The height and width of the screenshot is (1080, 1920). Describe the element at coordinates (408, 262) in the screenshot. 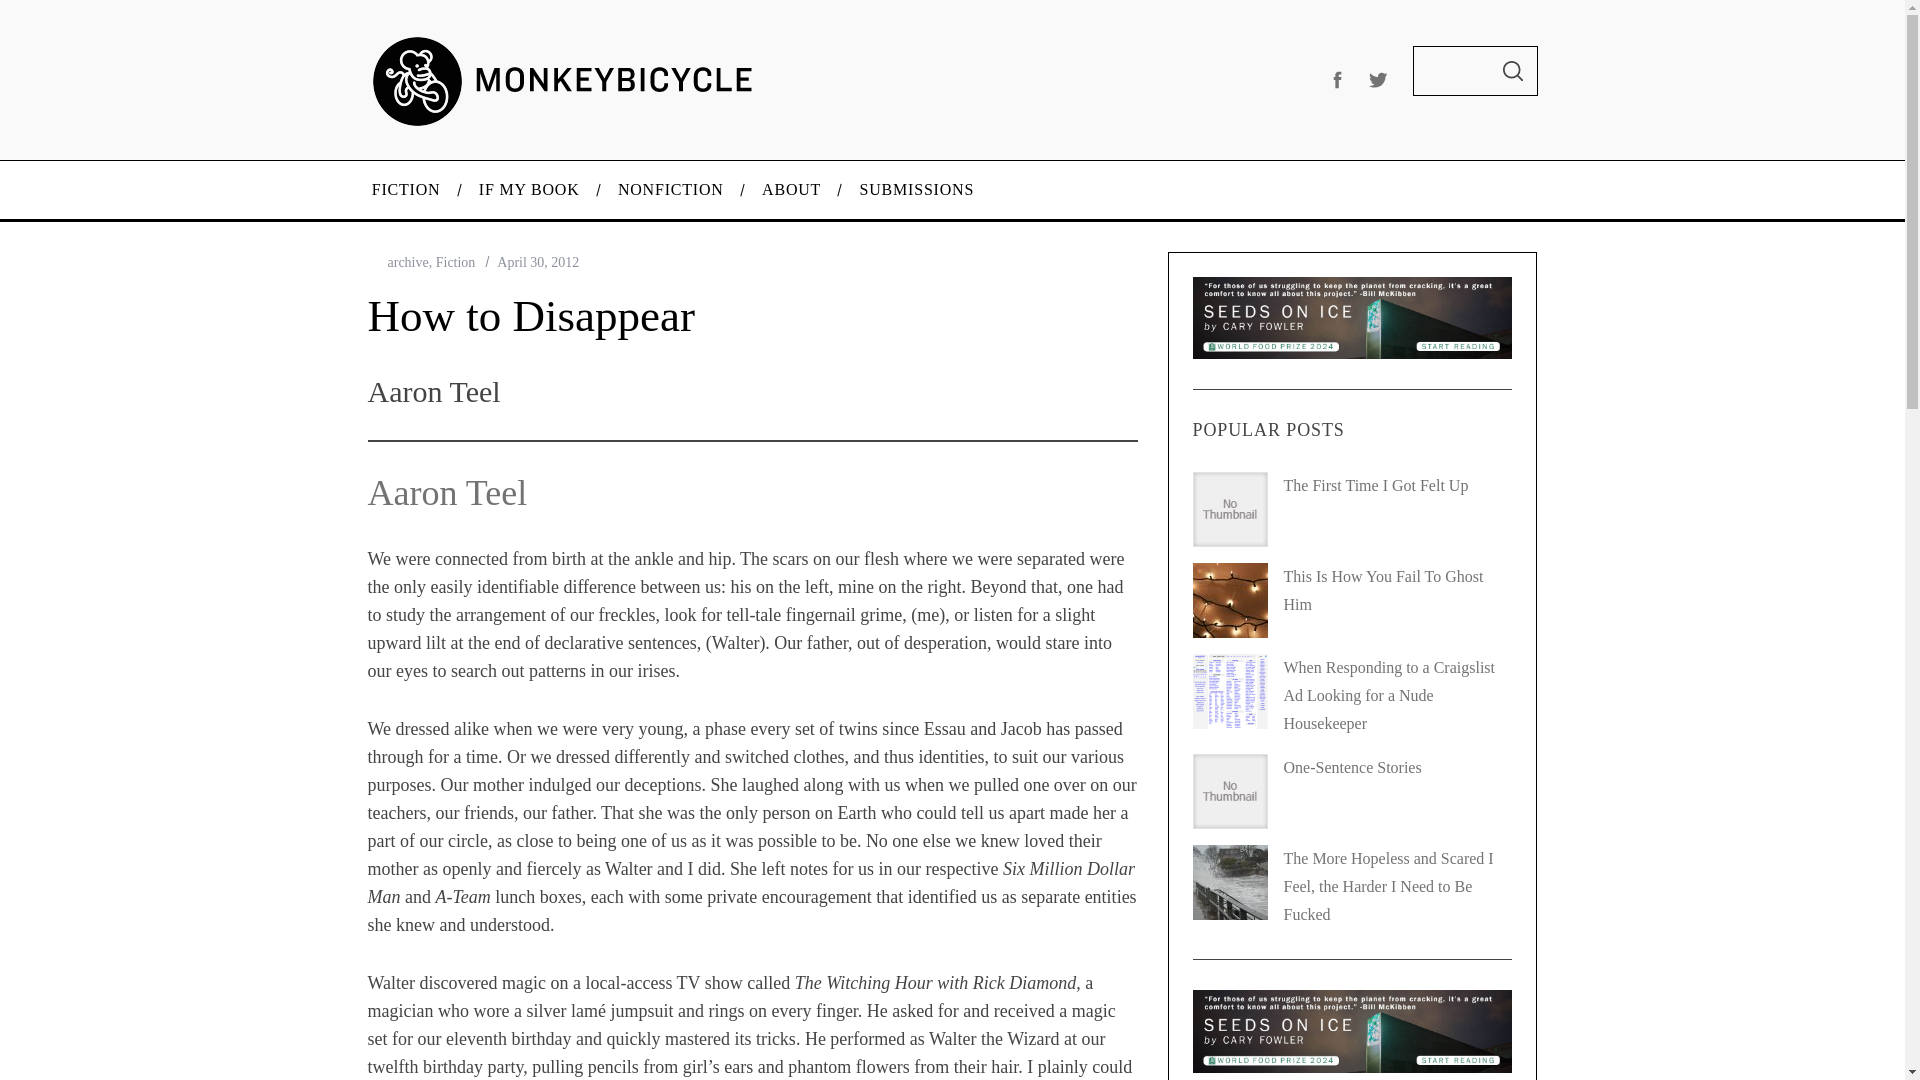

I see `archive` at that location.